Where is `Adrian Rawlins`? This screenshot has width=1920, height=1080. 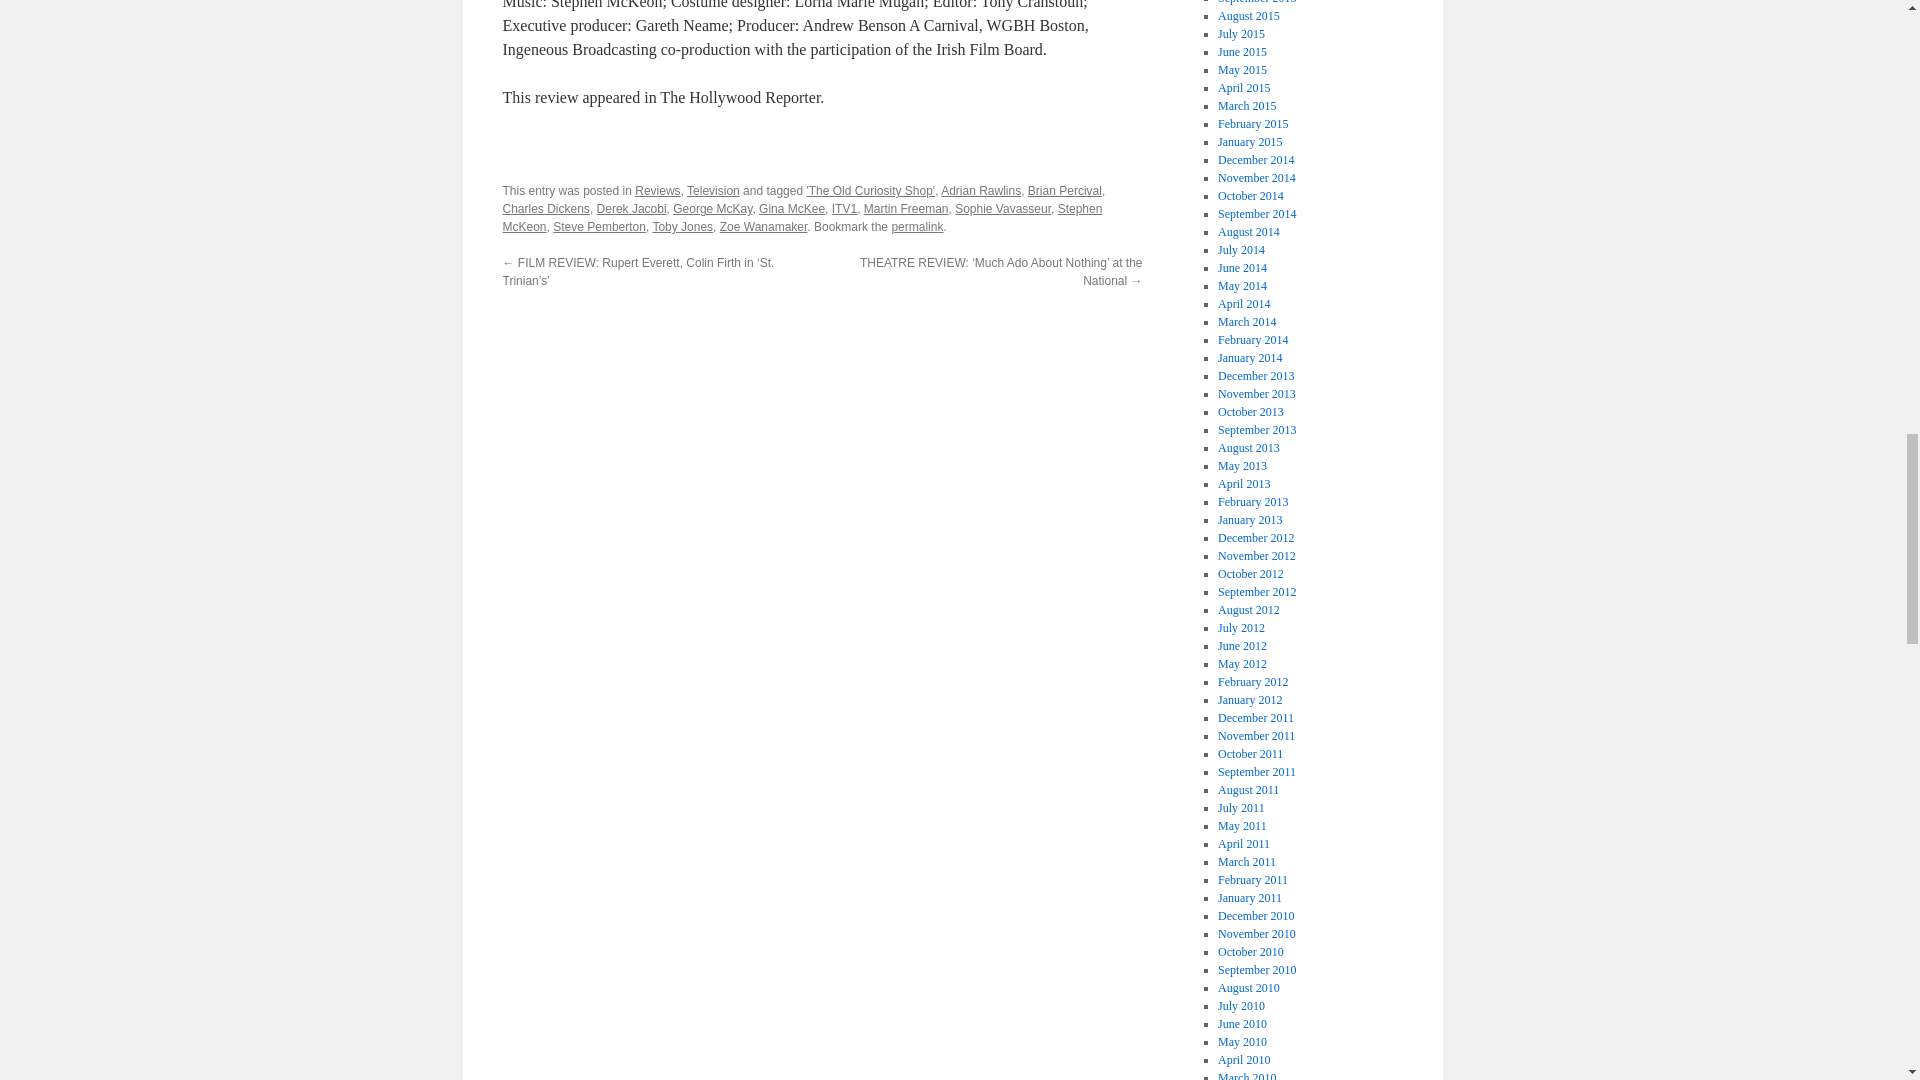 Adrian Rawlins is located at coordinates (980, 190).